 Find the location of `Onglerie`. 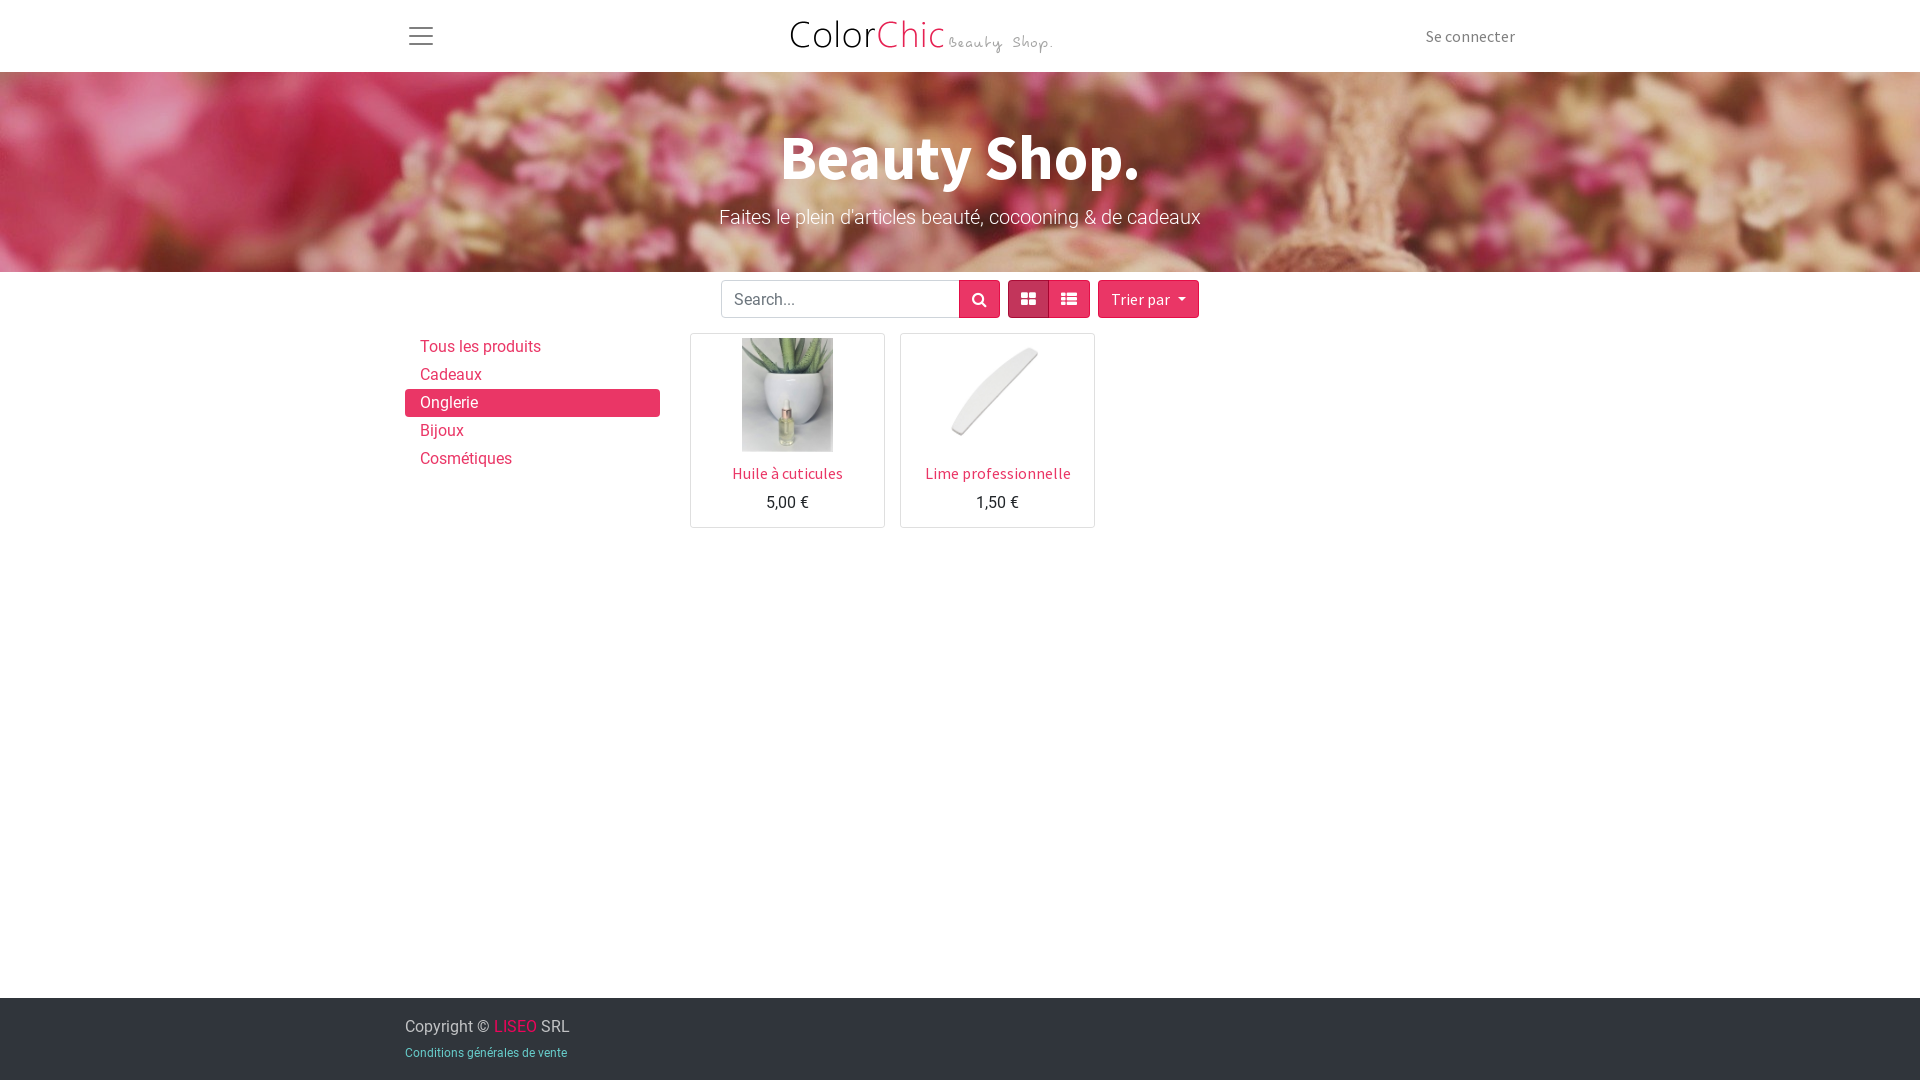

Onglerie is located at coordinates (532, 403).